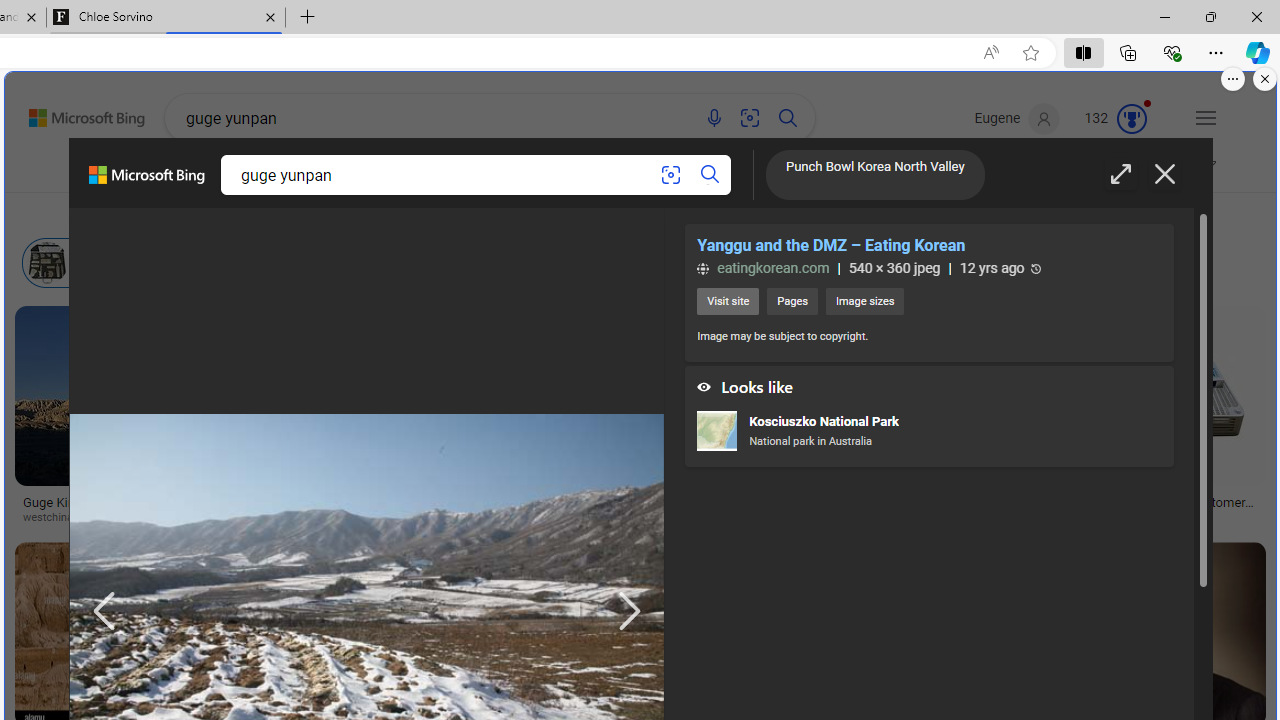 The image size is (1280, 720). What do you see at coordinates (356, 518) in the screenshot?
I see `dreamstime.com` at bounding box center [356, 518].